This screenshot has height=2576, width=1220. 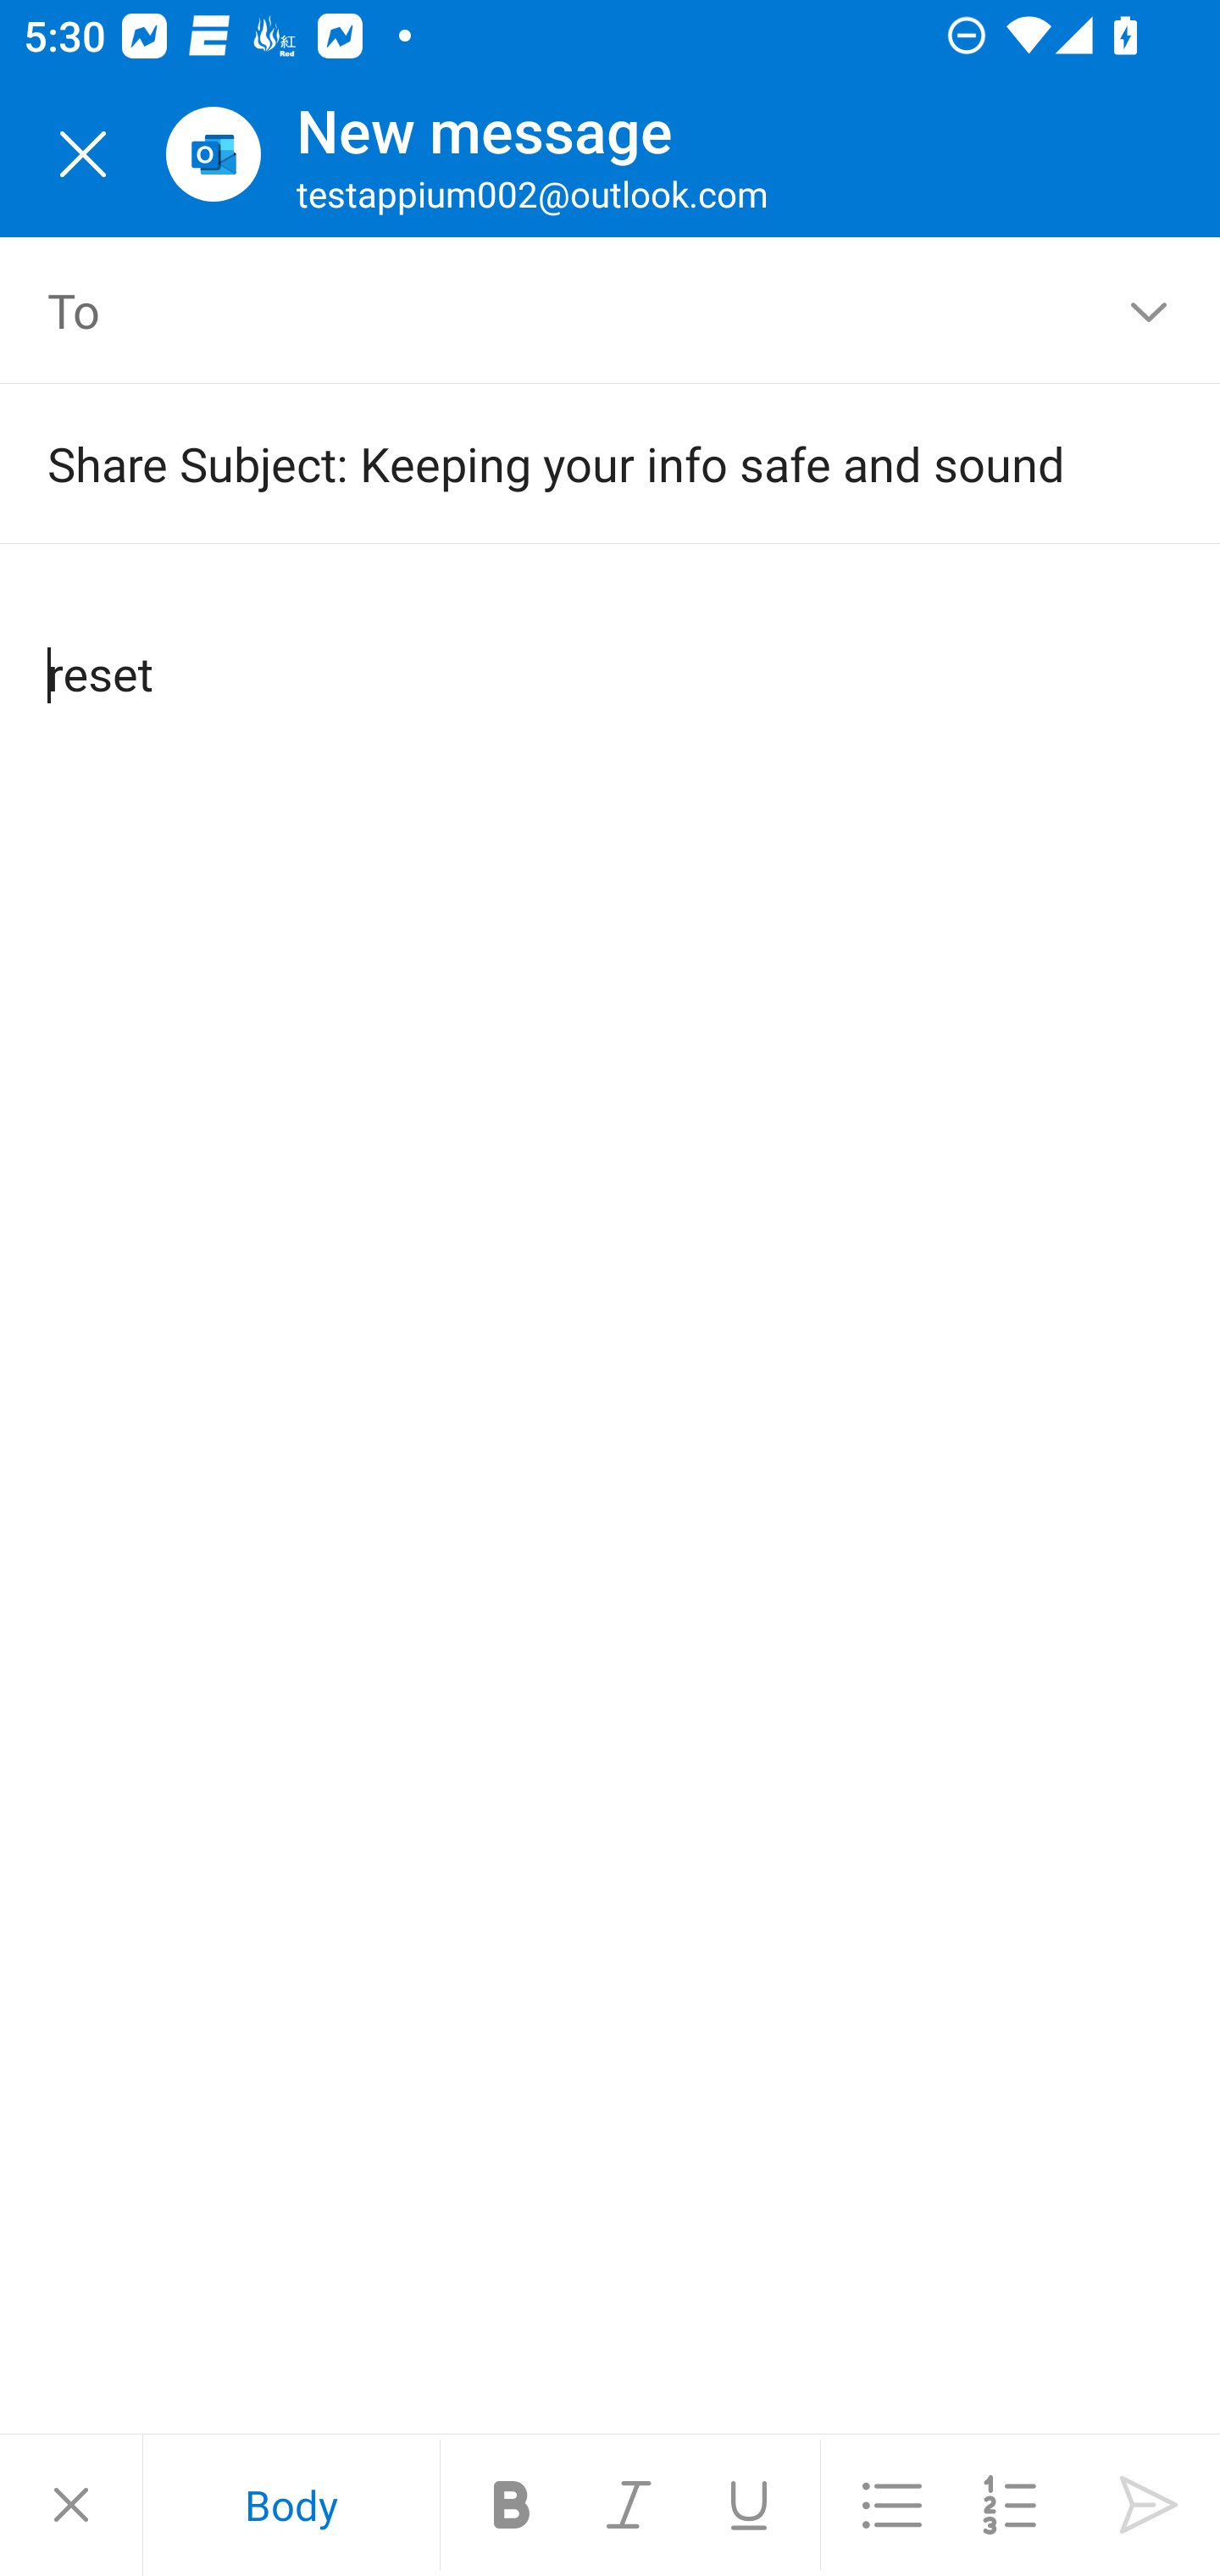 What do you see at coordinates (891, 2505) in the screenshot?
I see `Bulleted list` at bounding box center [891, 2505].